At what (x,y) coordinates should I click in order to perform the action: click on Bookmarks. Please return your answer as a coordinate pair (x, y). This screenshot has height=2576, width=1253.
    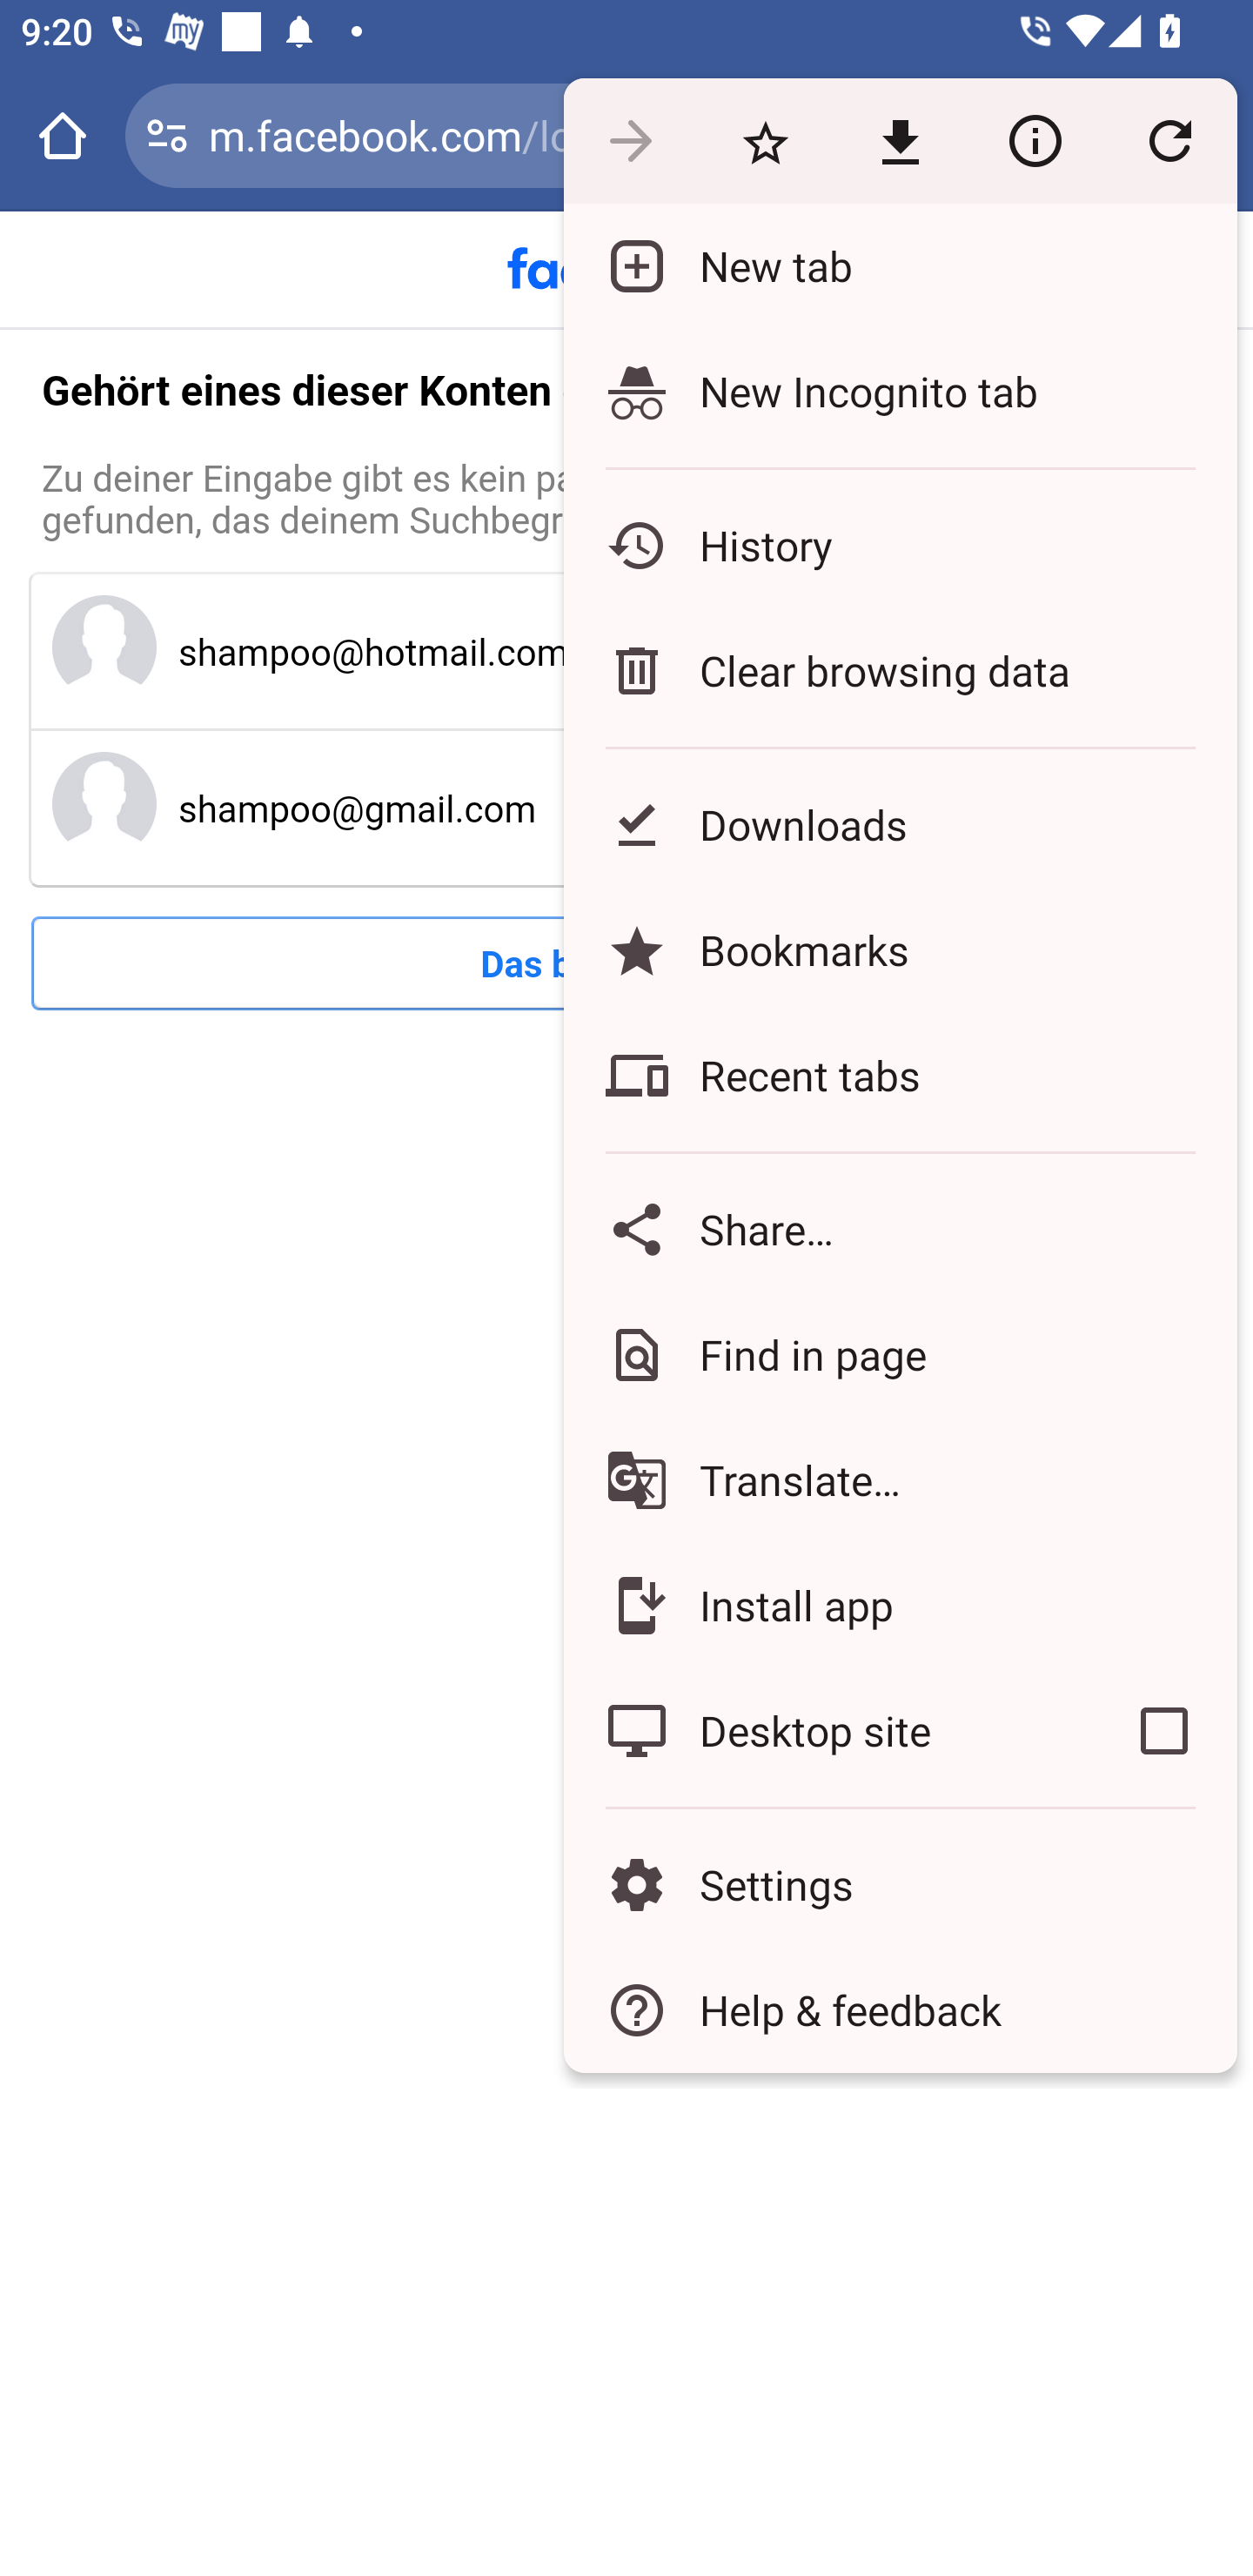
    Looking at the image, I should click on (901, 950).